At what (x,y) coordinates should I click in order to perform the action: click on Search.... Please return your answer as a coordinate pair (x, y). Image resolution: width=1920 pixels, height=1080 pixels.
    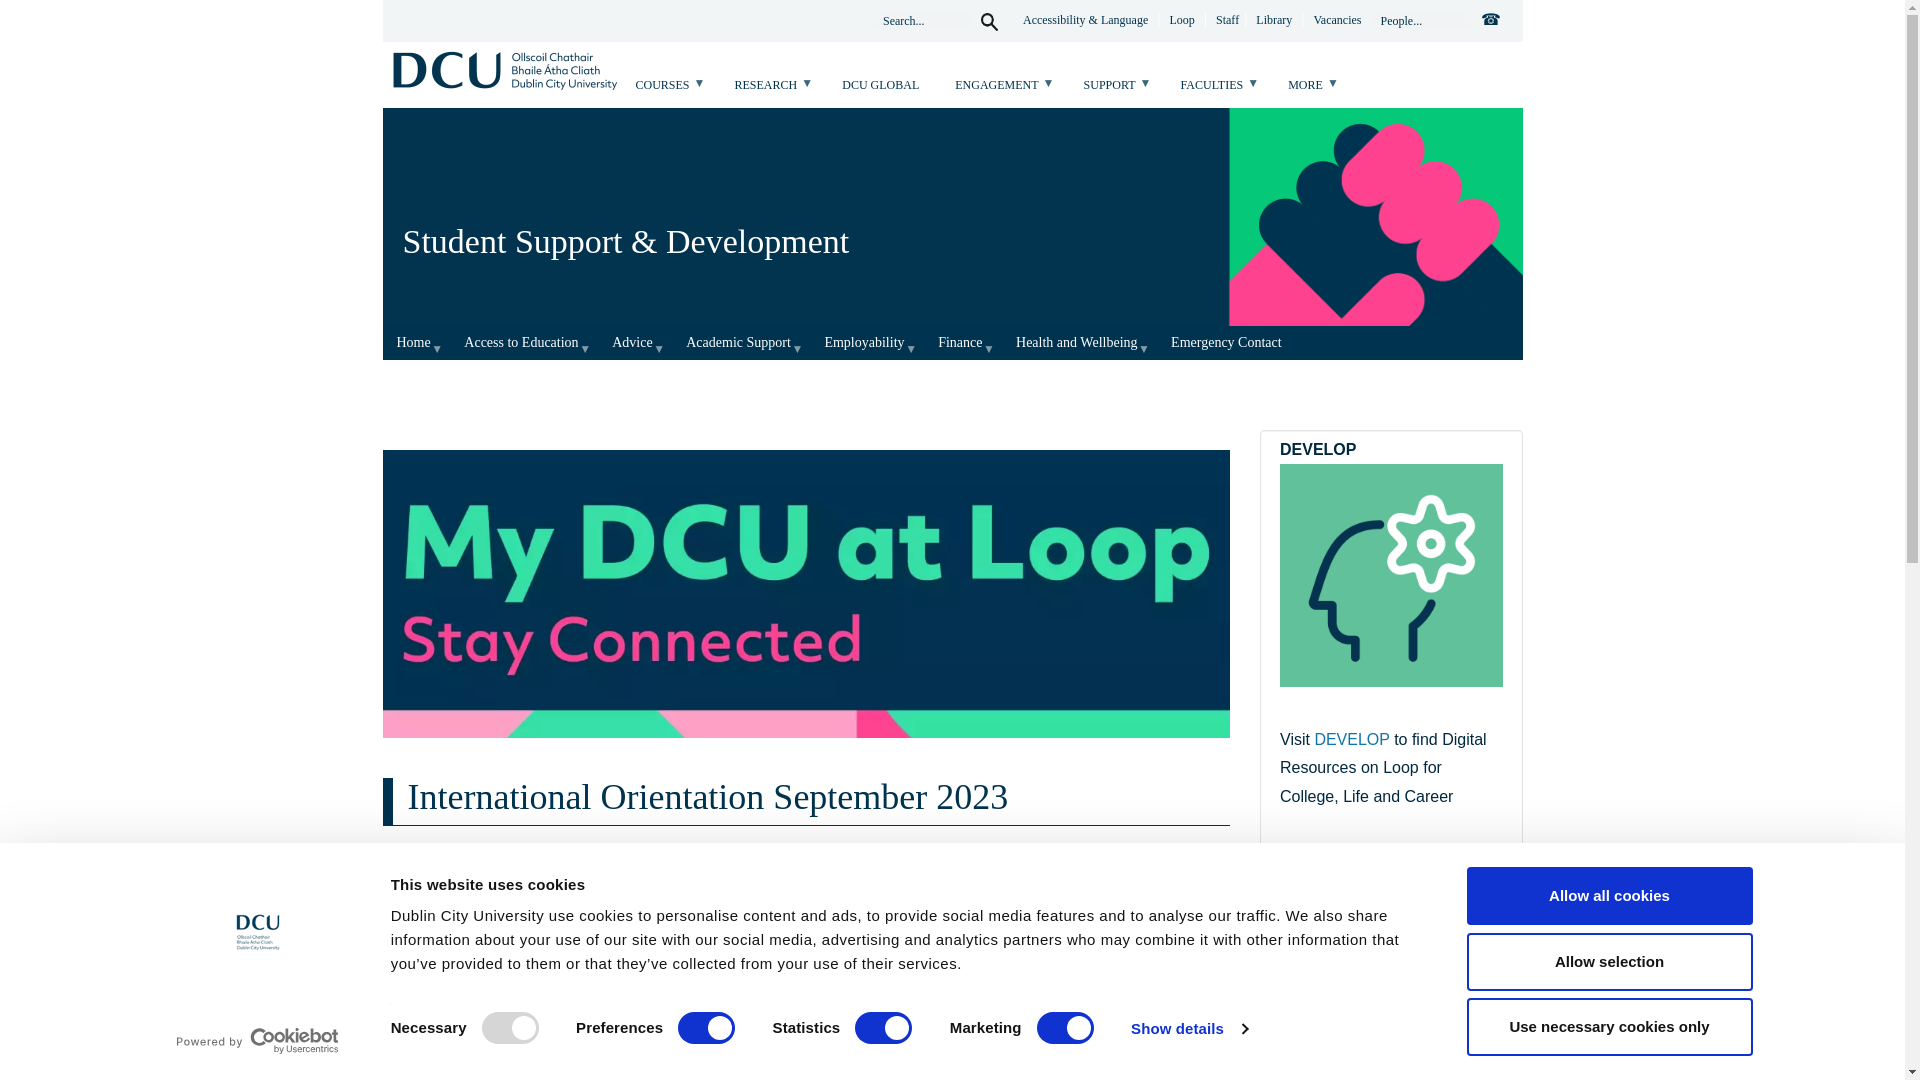
    Looking at the image, I should click on (923, 21).